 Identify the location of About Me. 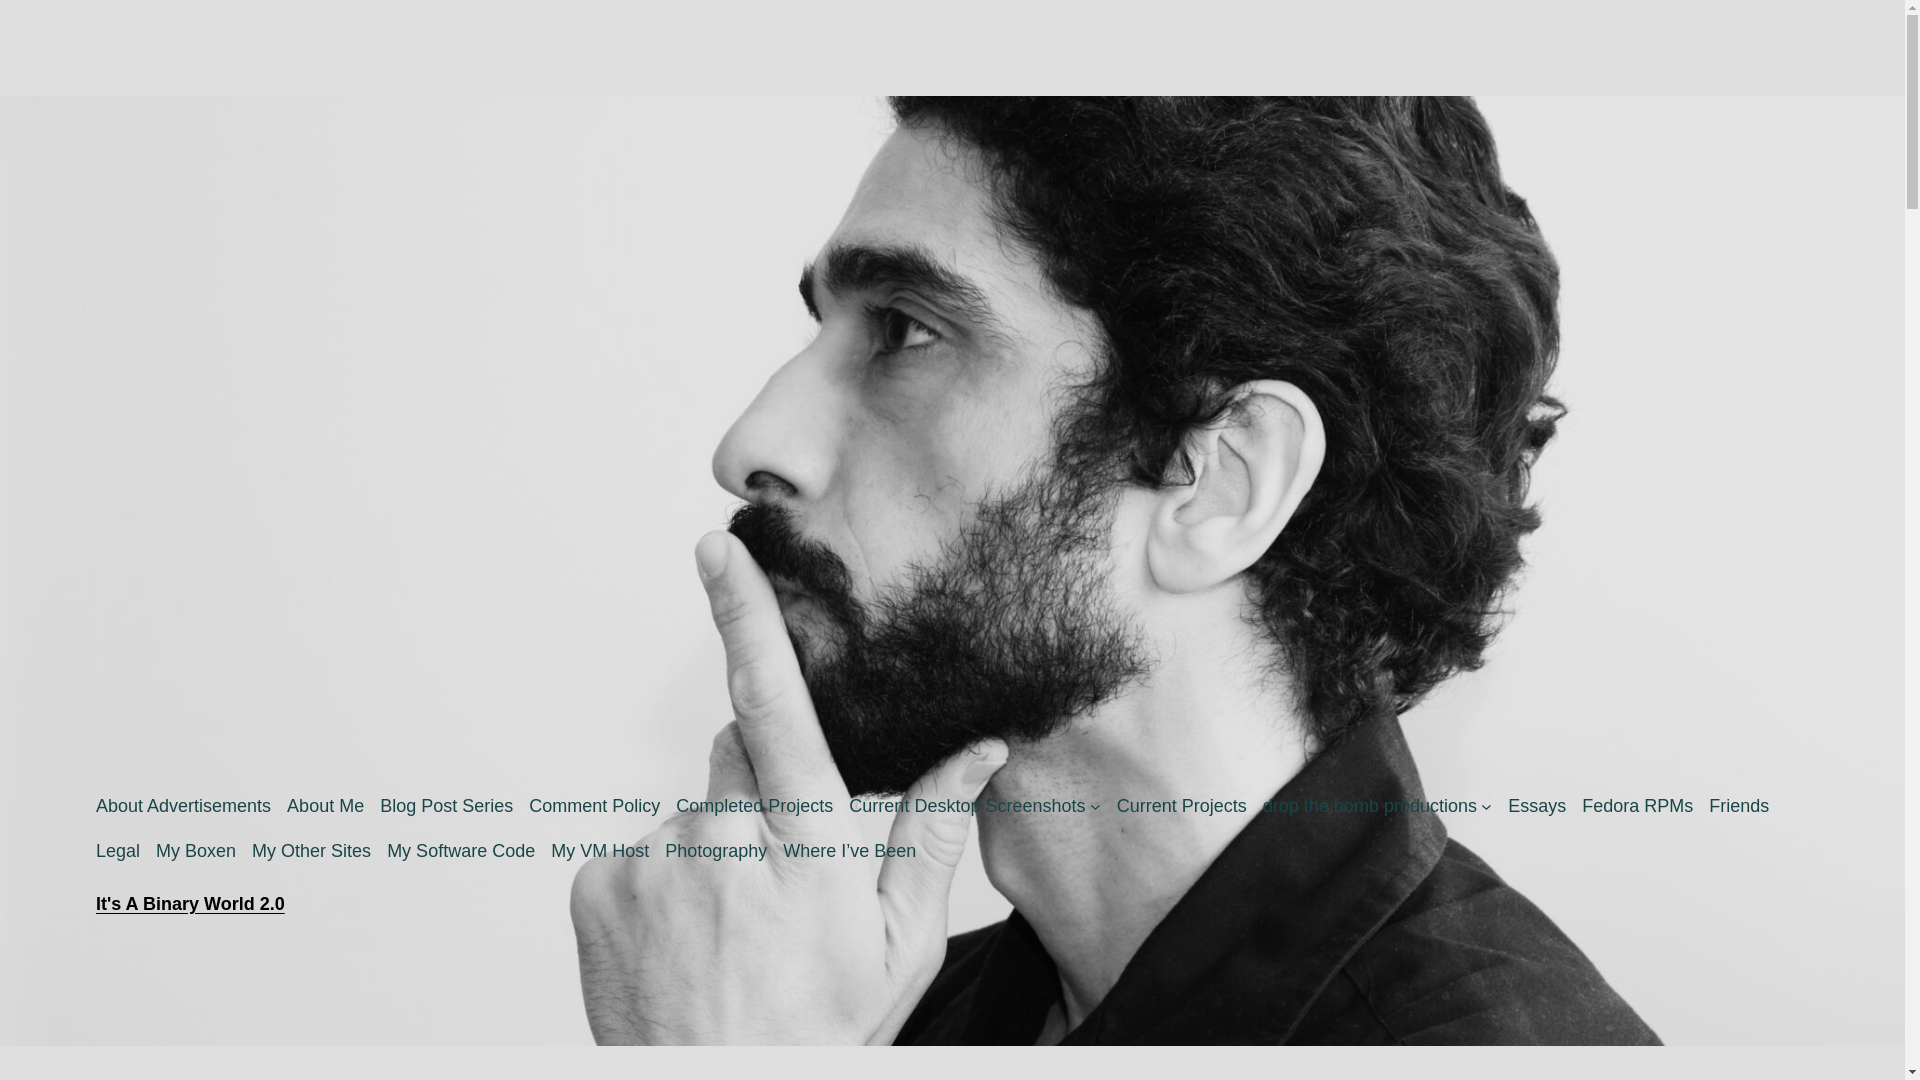
(325, 806).